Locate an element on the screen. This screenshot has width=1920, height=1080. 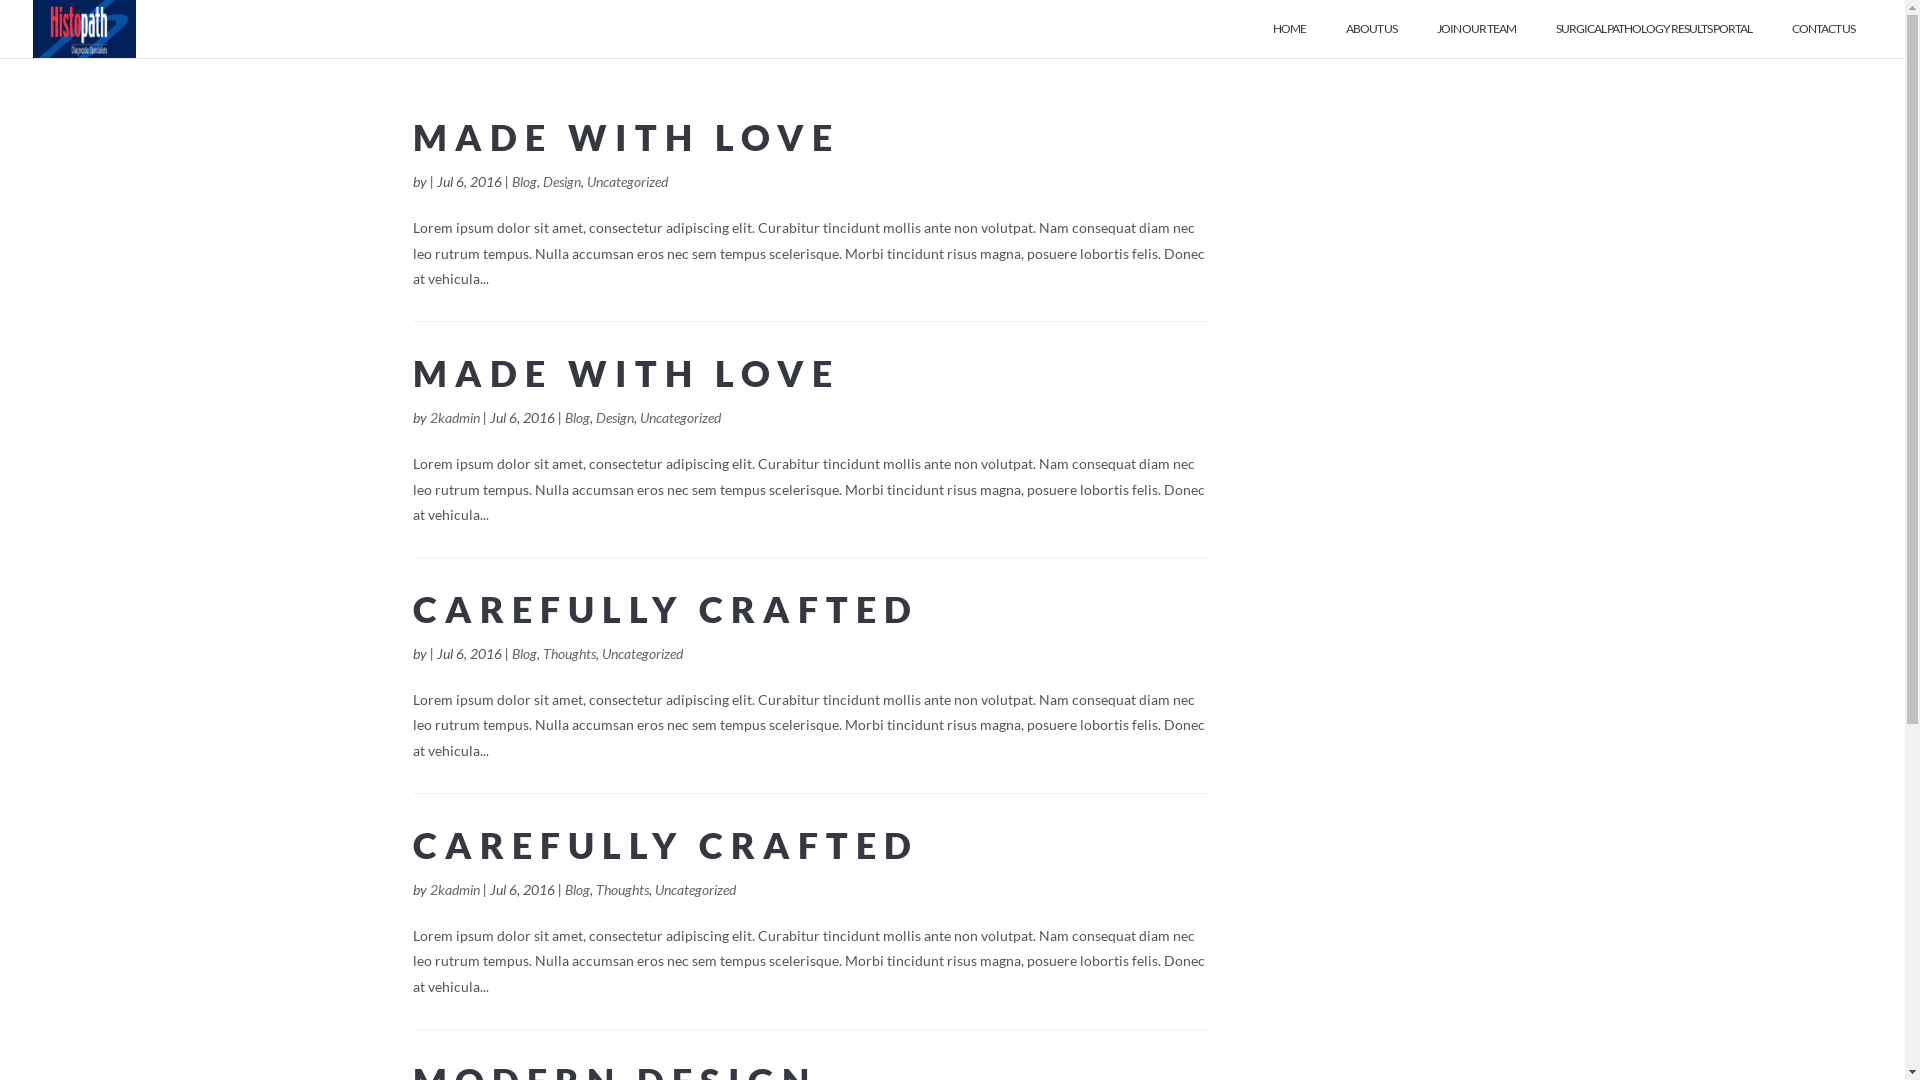
JOIN OUR TEAM is located at coordinates (1476, 40).